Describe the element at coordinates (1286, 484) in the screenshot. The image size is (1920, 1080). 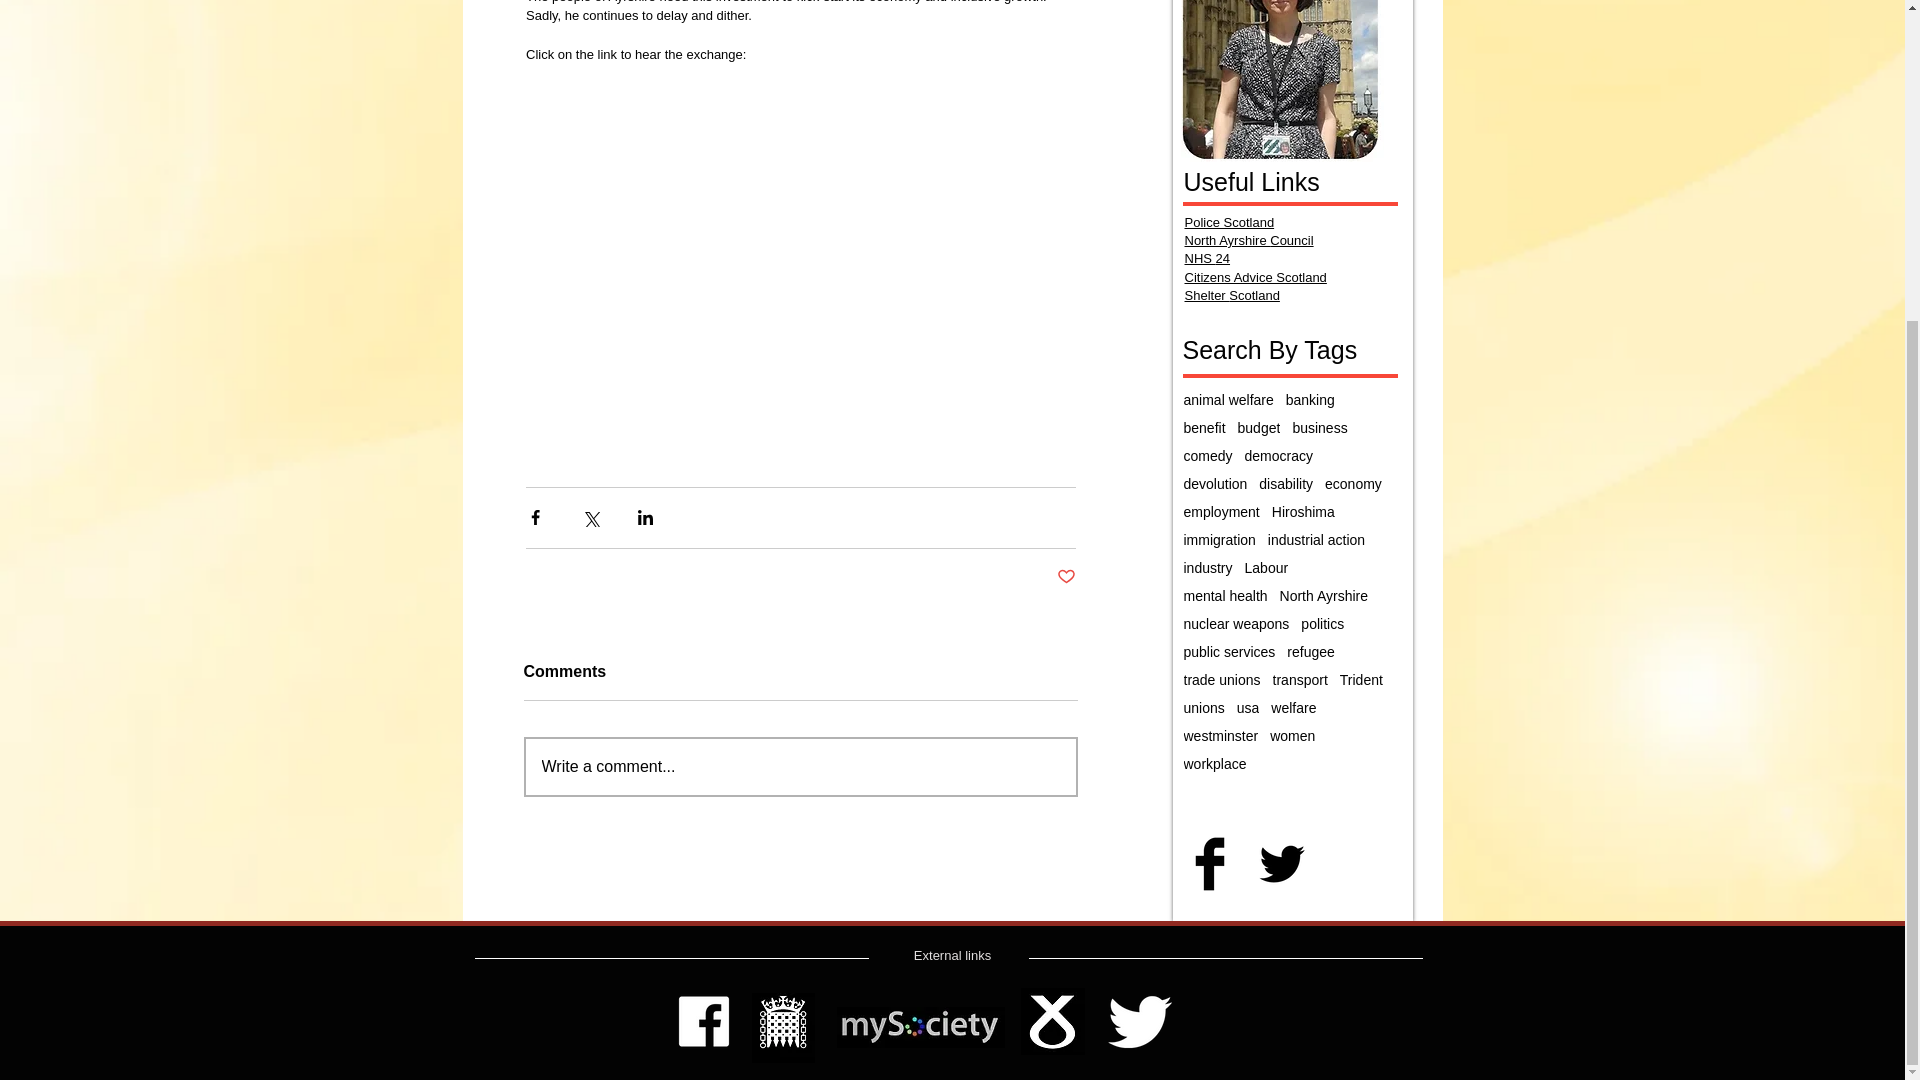
I see `disability` at that location.